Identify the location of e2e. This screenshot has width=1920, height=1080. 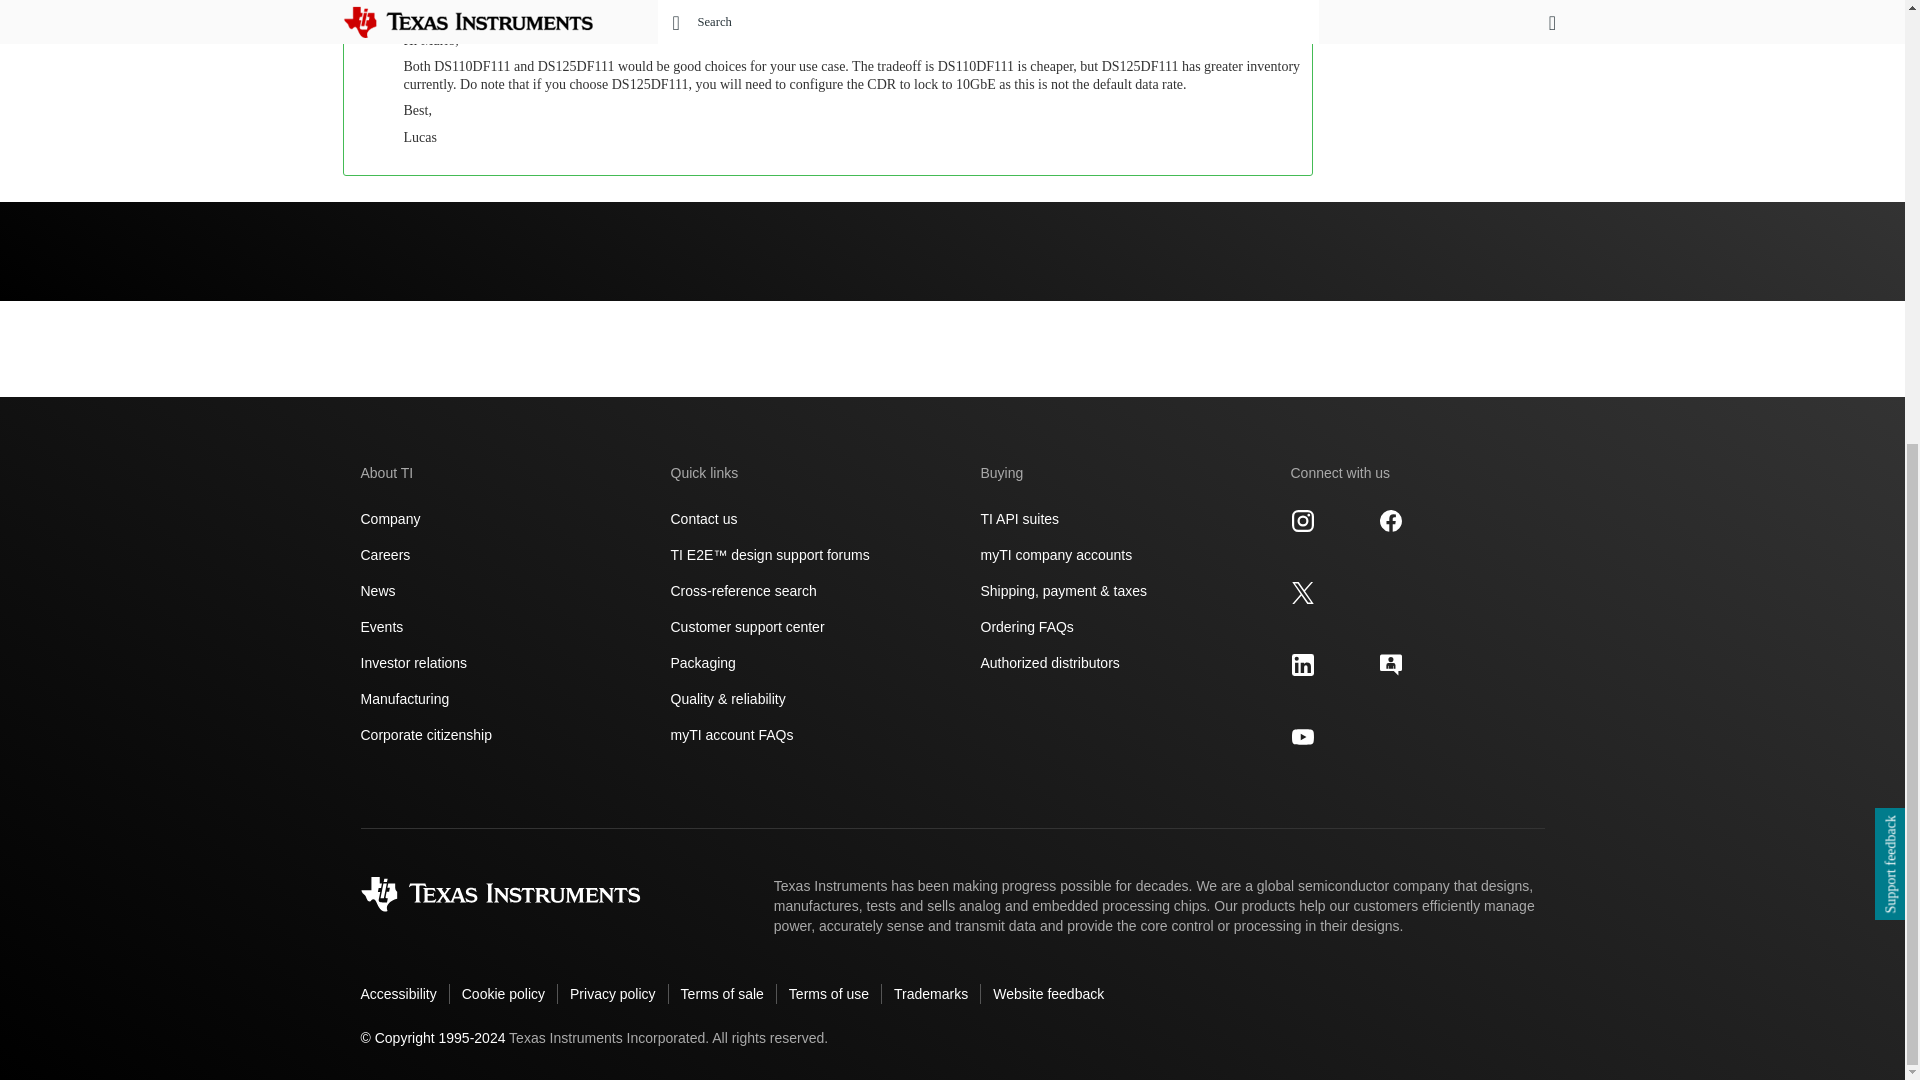
(1390, 665).